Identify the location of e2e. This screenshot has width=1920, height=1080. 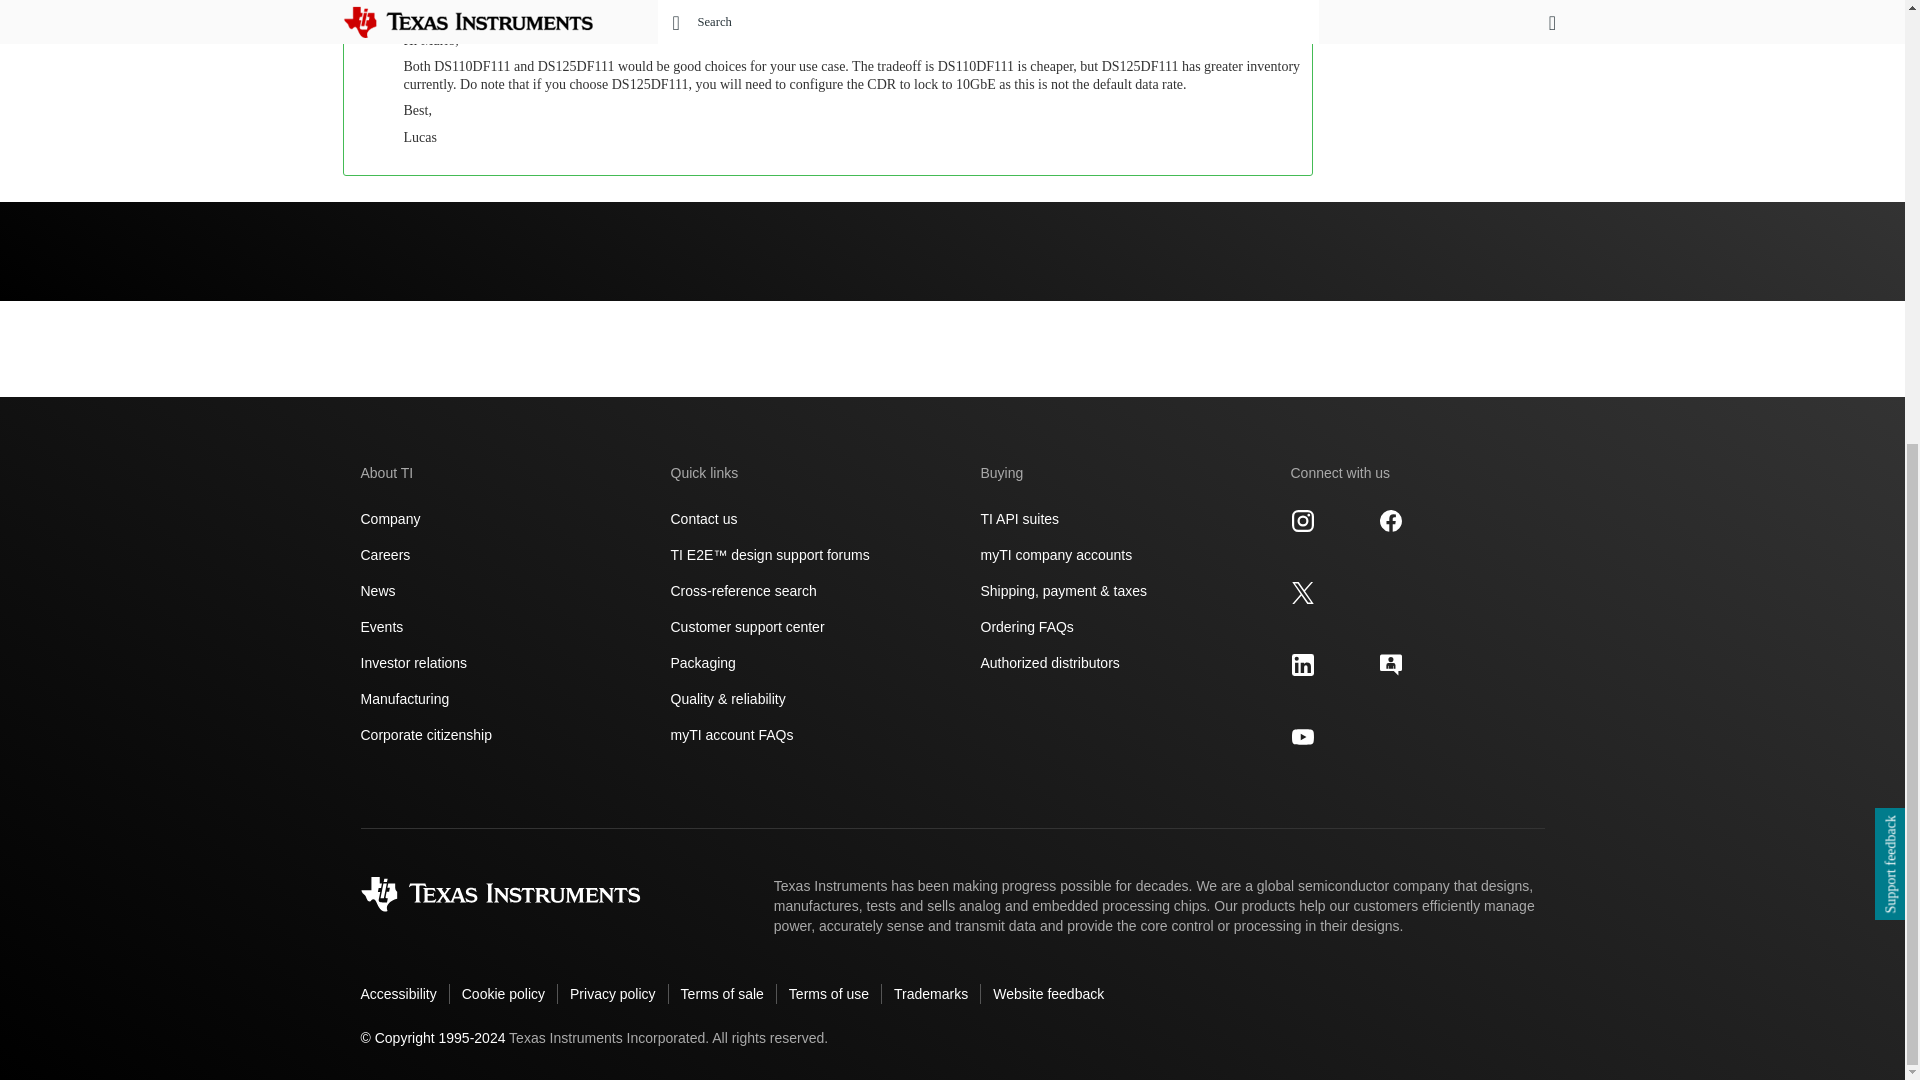
(1390, 665).